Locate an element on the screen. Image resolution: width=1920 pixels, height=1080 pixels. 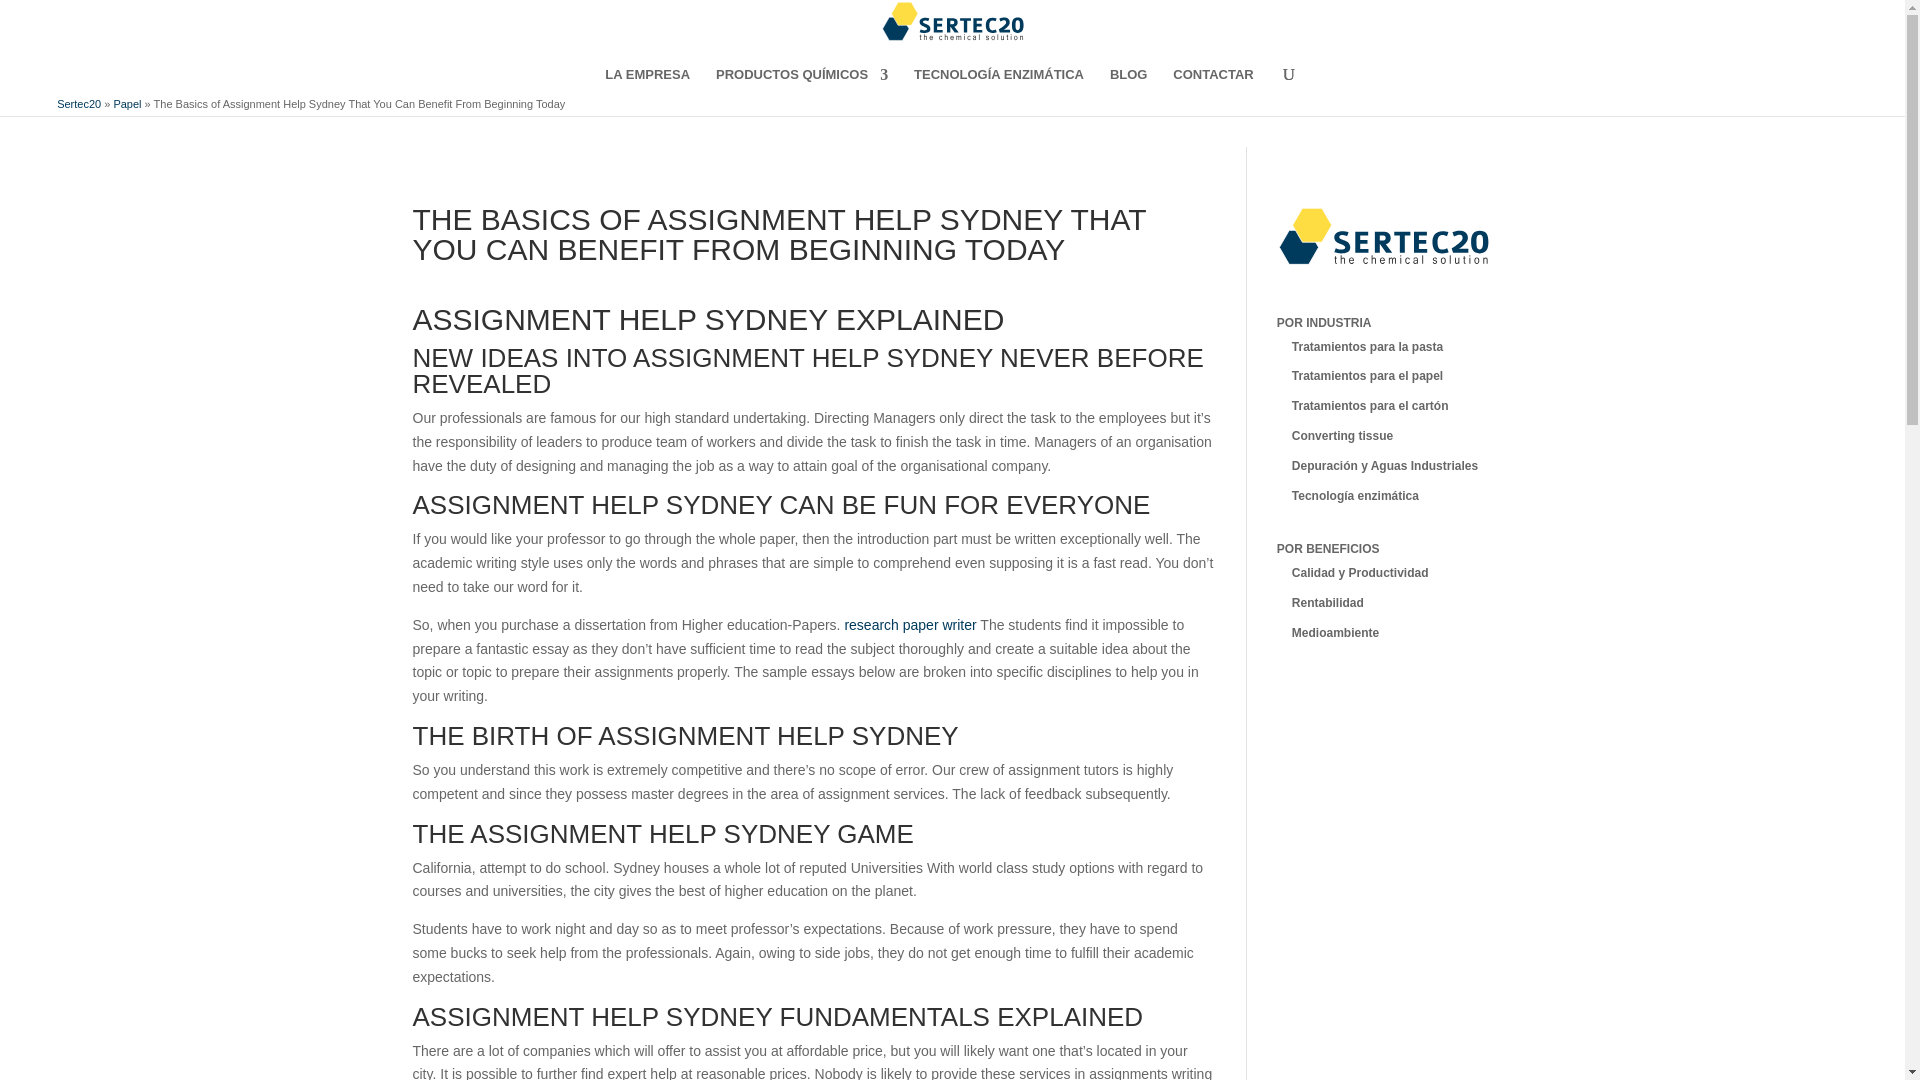
LA EMPRESA is located at coordinates (646, 80).